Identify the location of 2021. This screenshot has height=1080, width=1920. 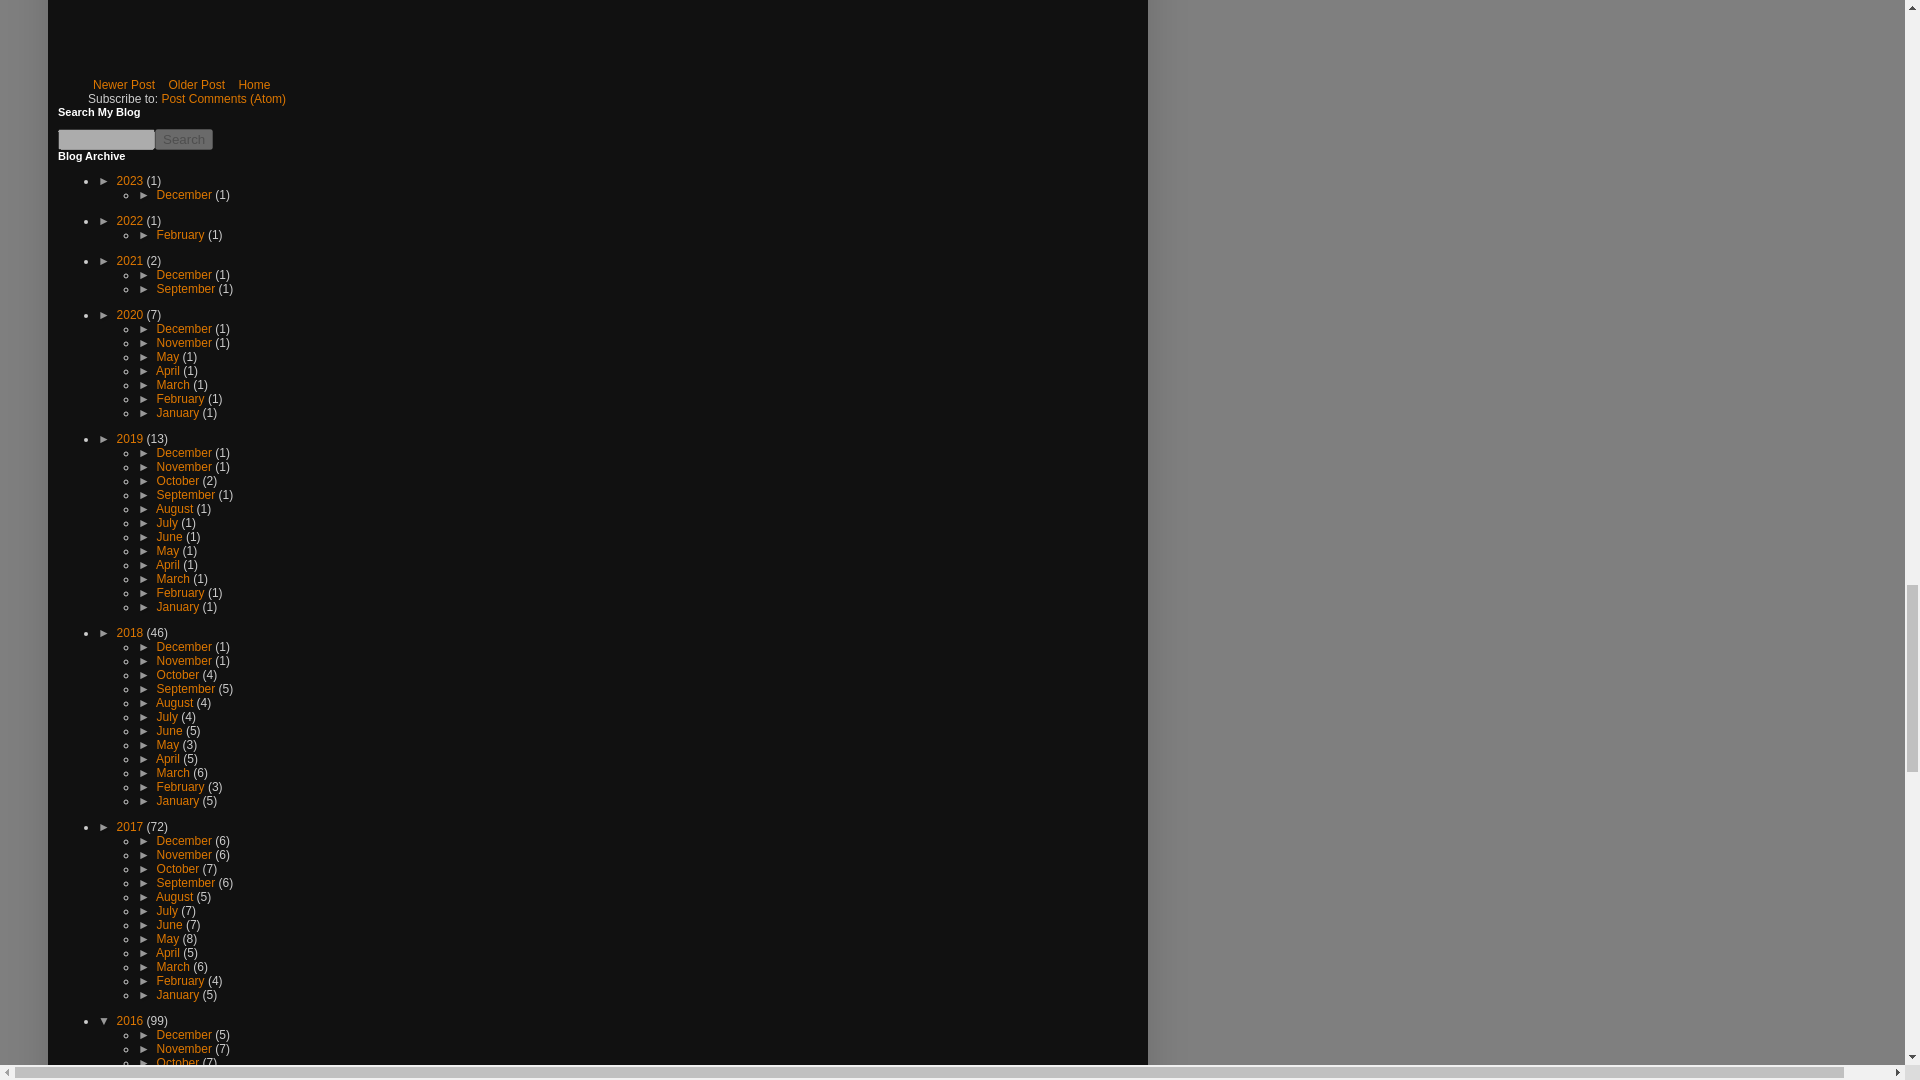
(132, 260).